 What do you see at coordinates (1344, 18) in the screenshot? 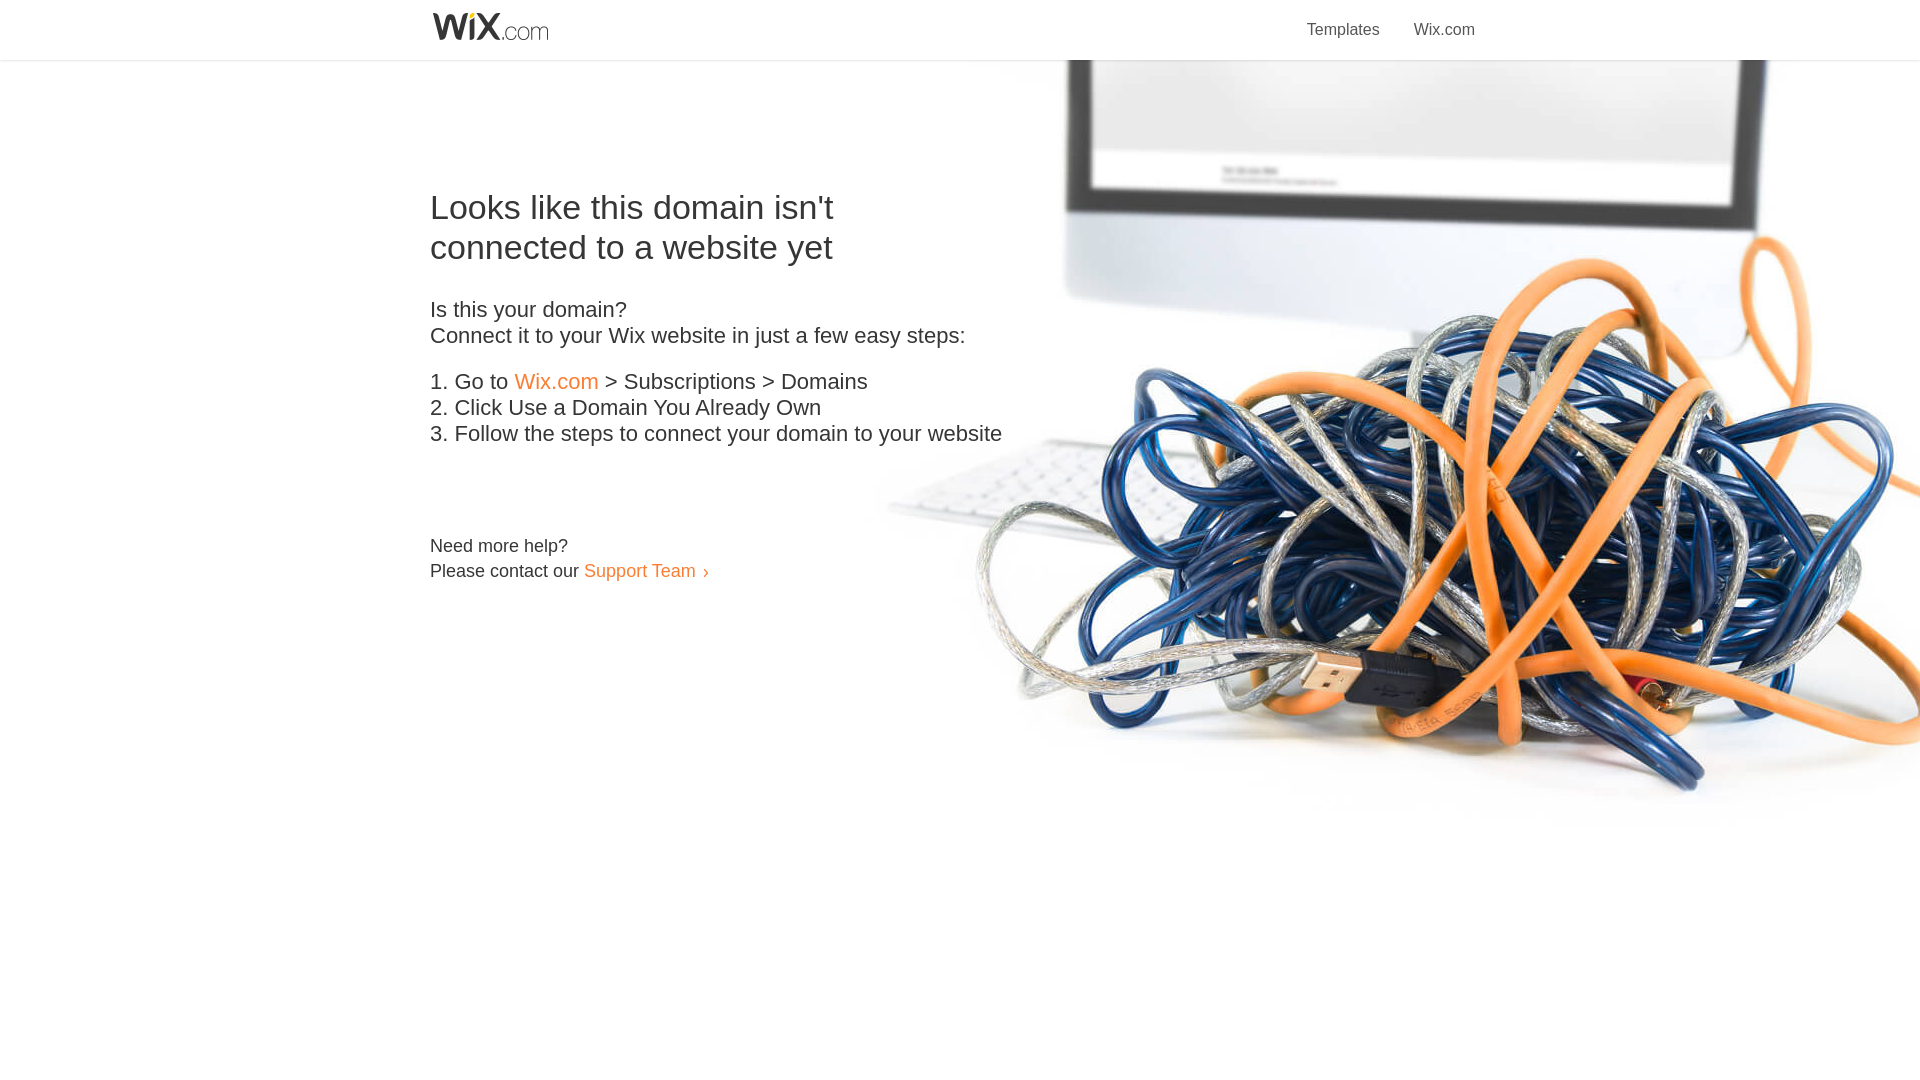
I see `Templates` at bounding box center [1344, 18].